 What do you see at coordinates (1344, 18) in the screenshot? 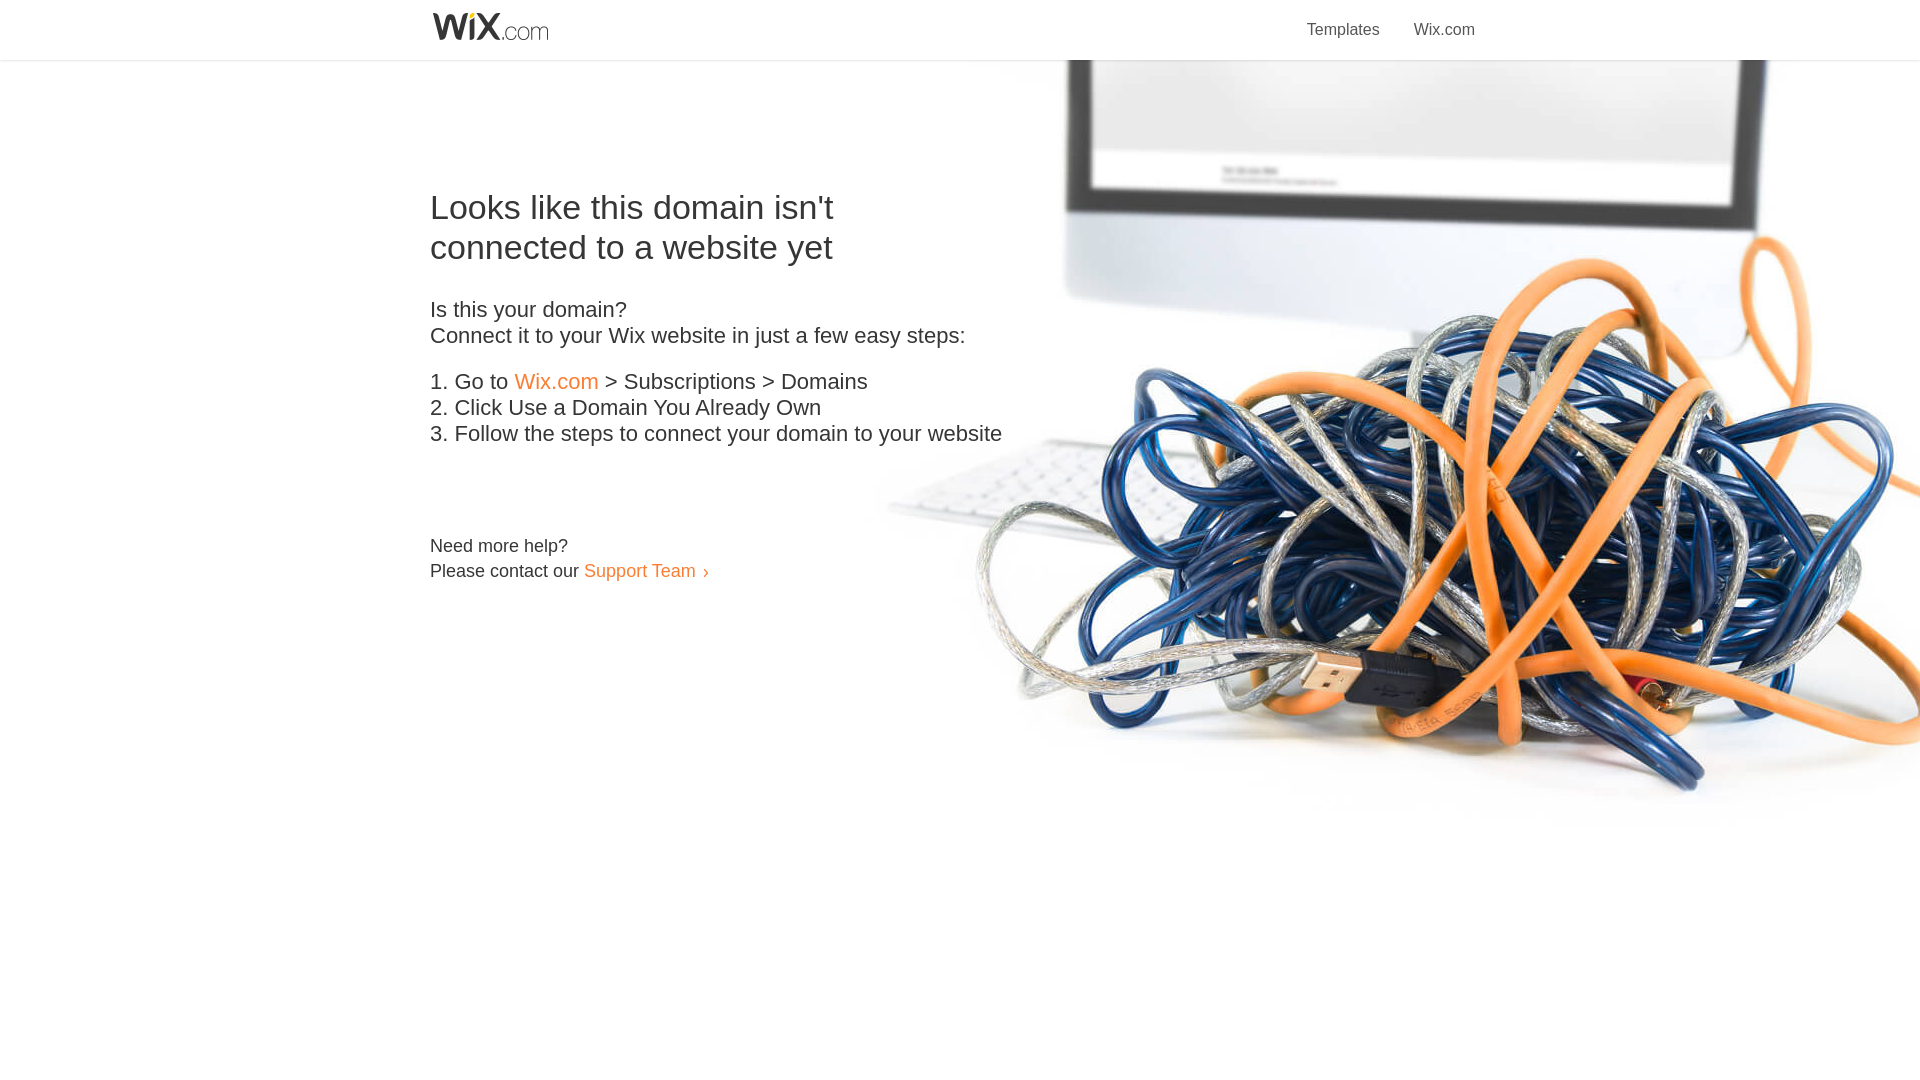
I see `Templates` at bounding box center [1344, 18].